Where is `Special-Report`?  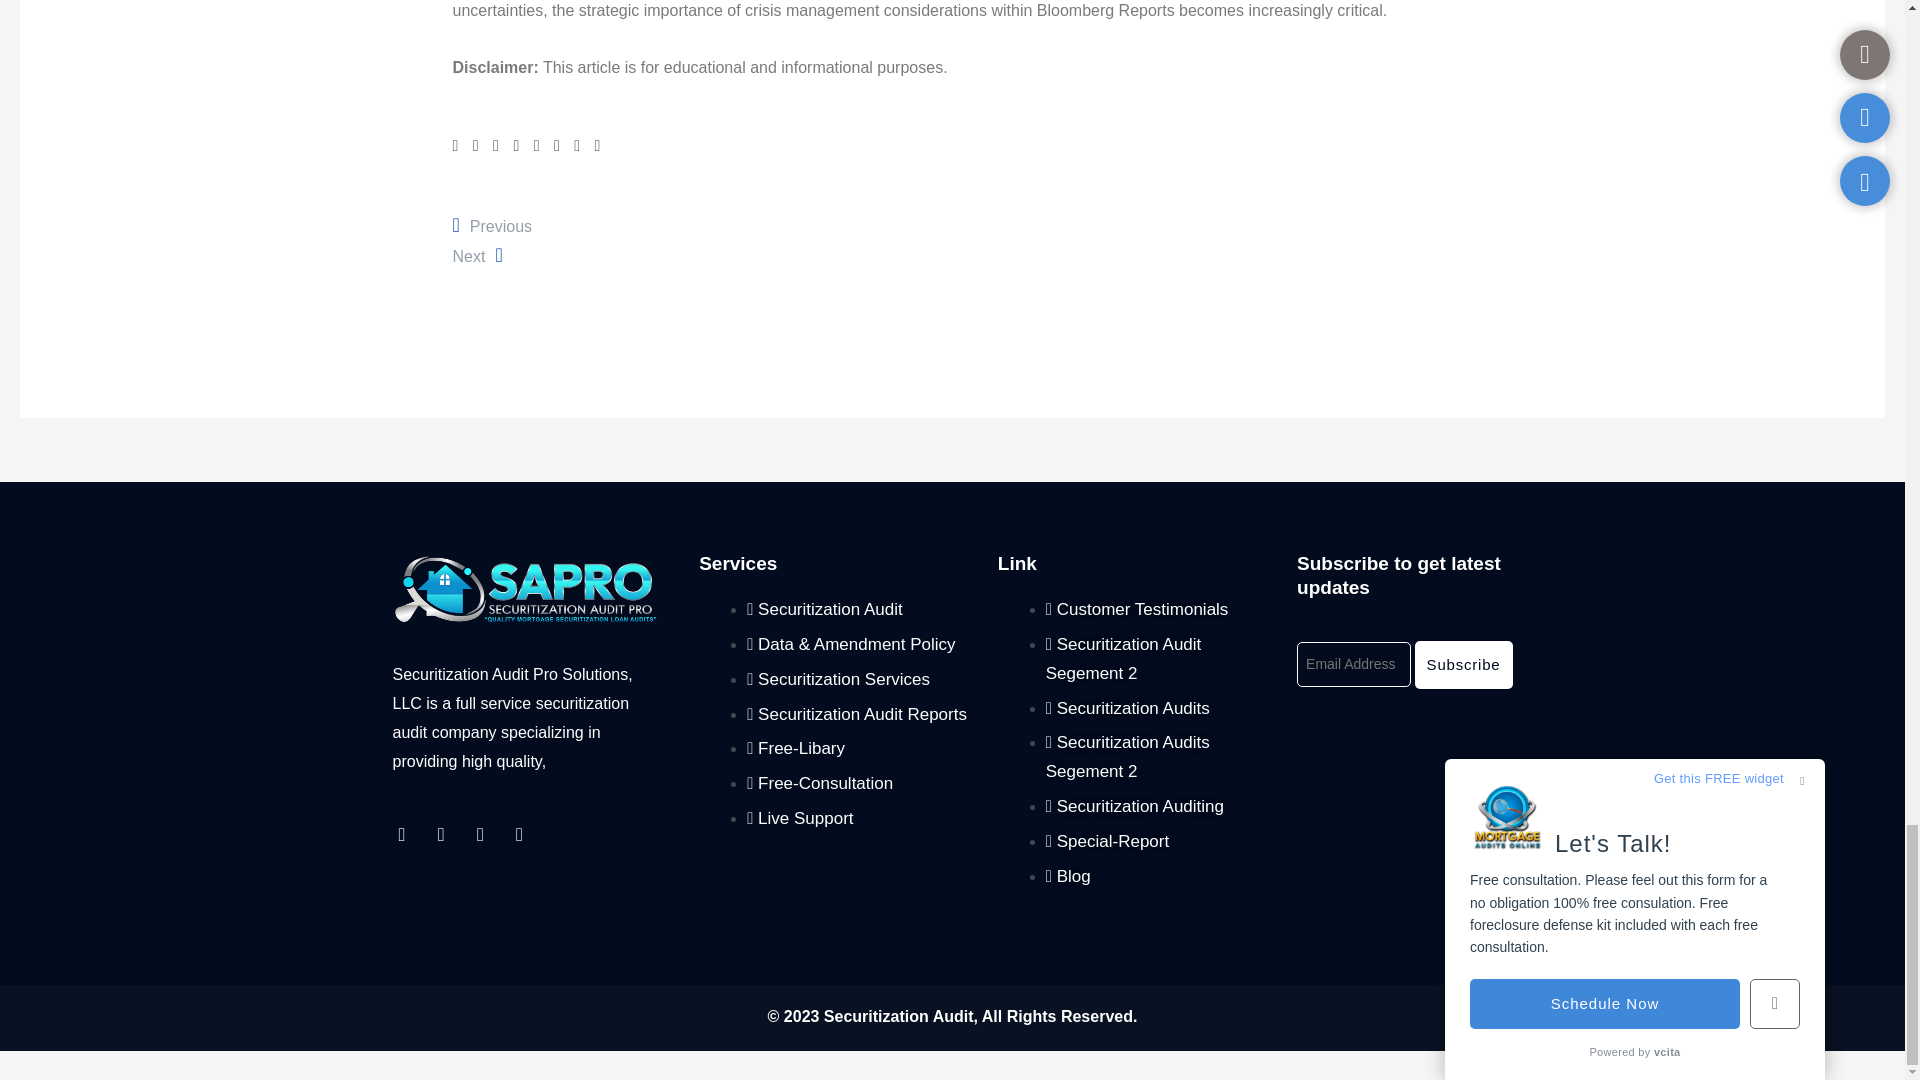
Special-Report is located at coordinates (1108, 841).